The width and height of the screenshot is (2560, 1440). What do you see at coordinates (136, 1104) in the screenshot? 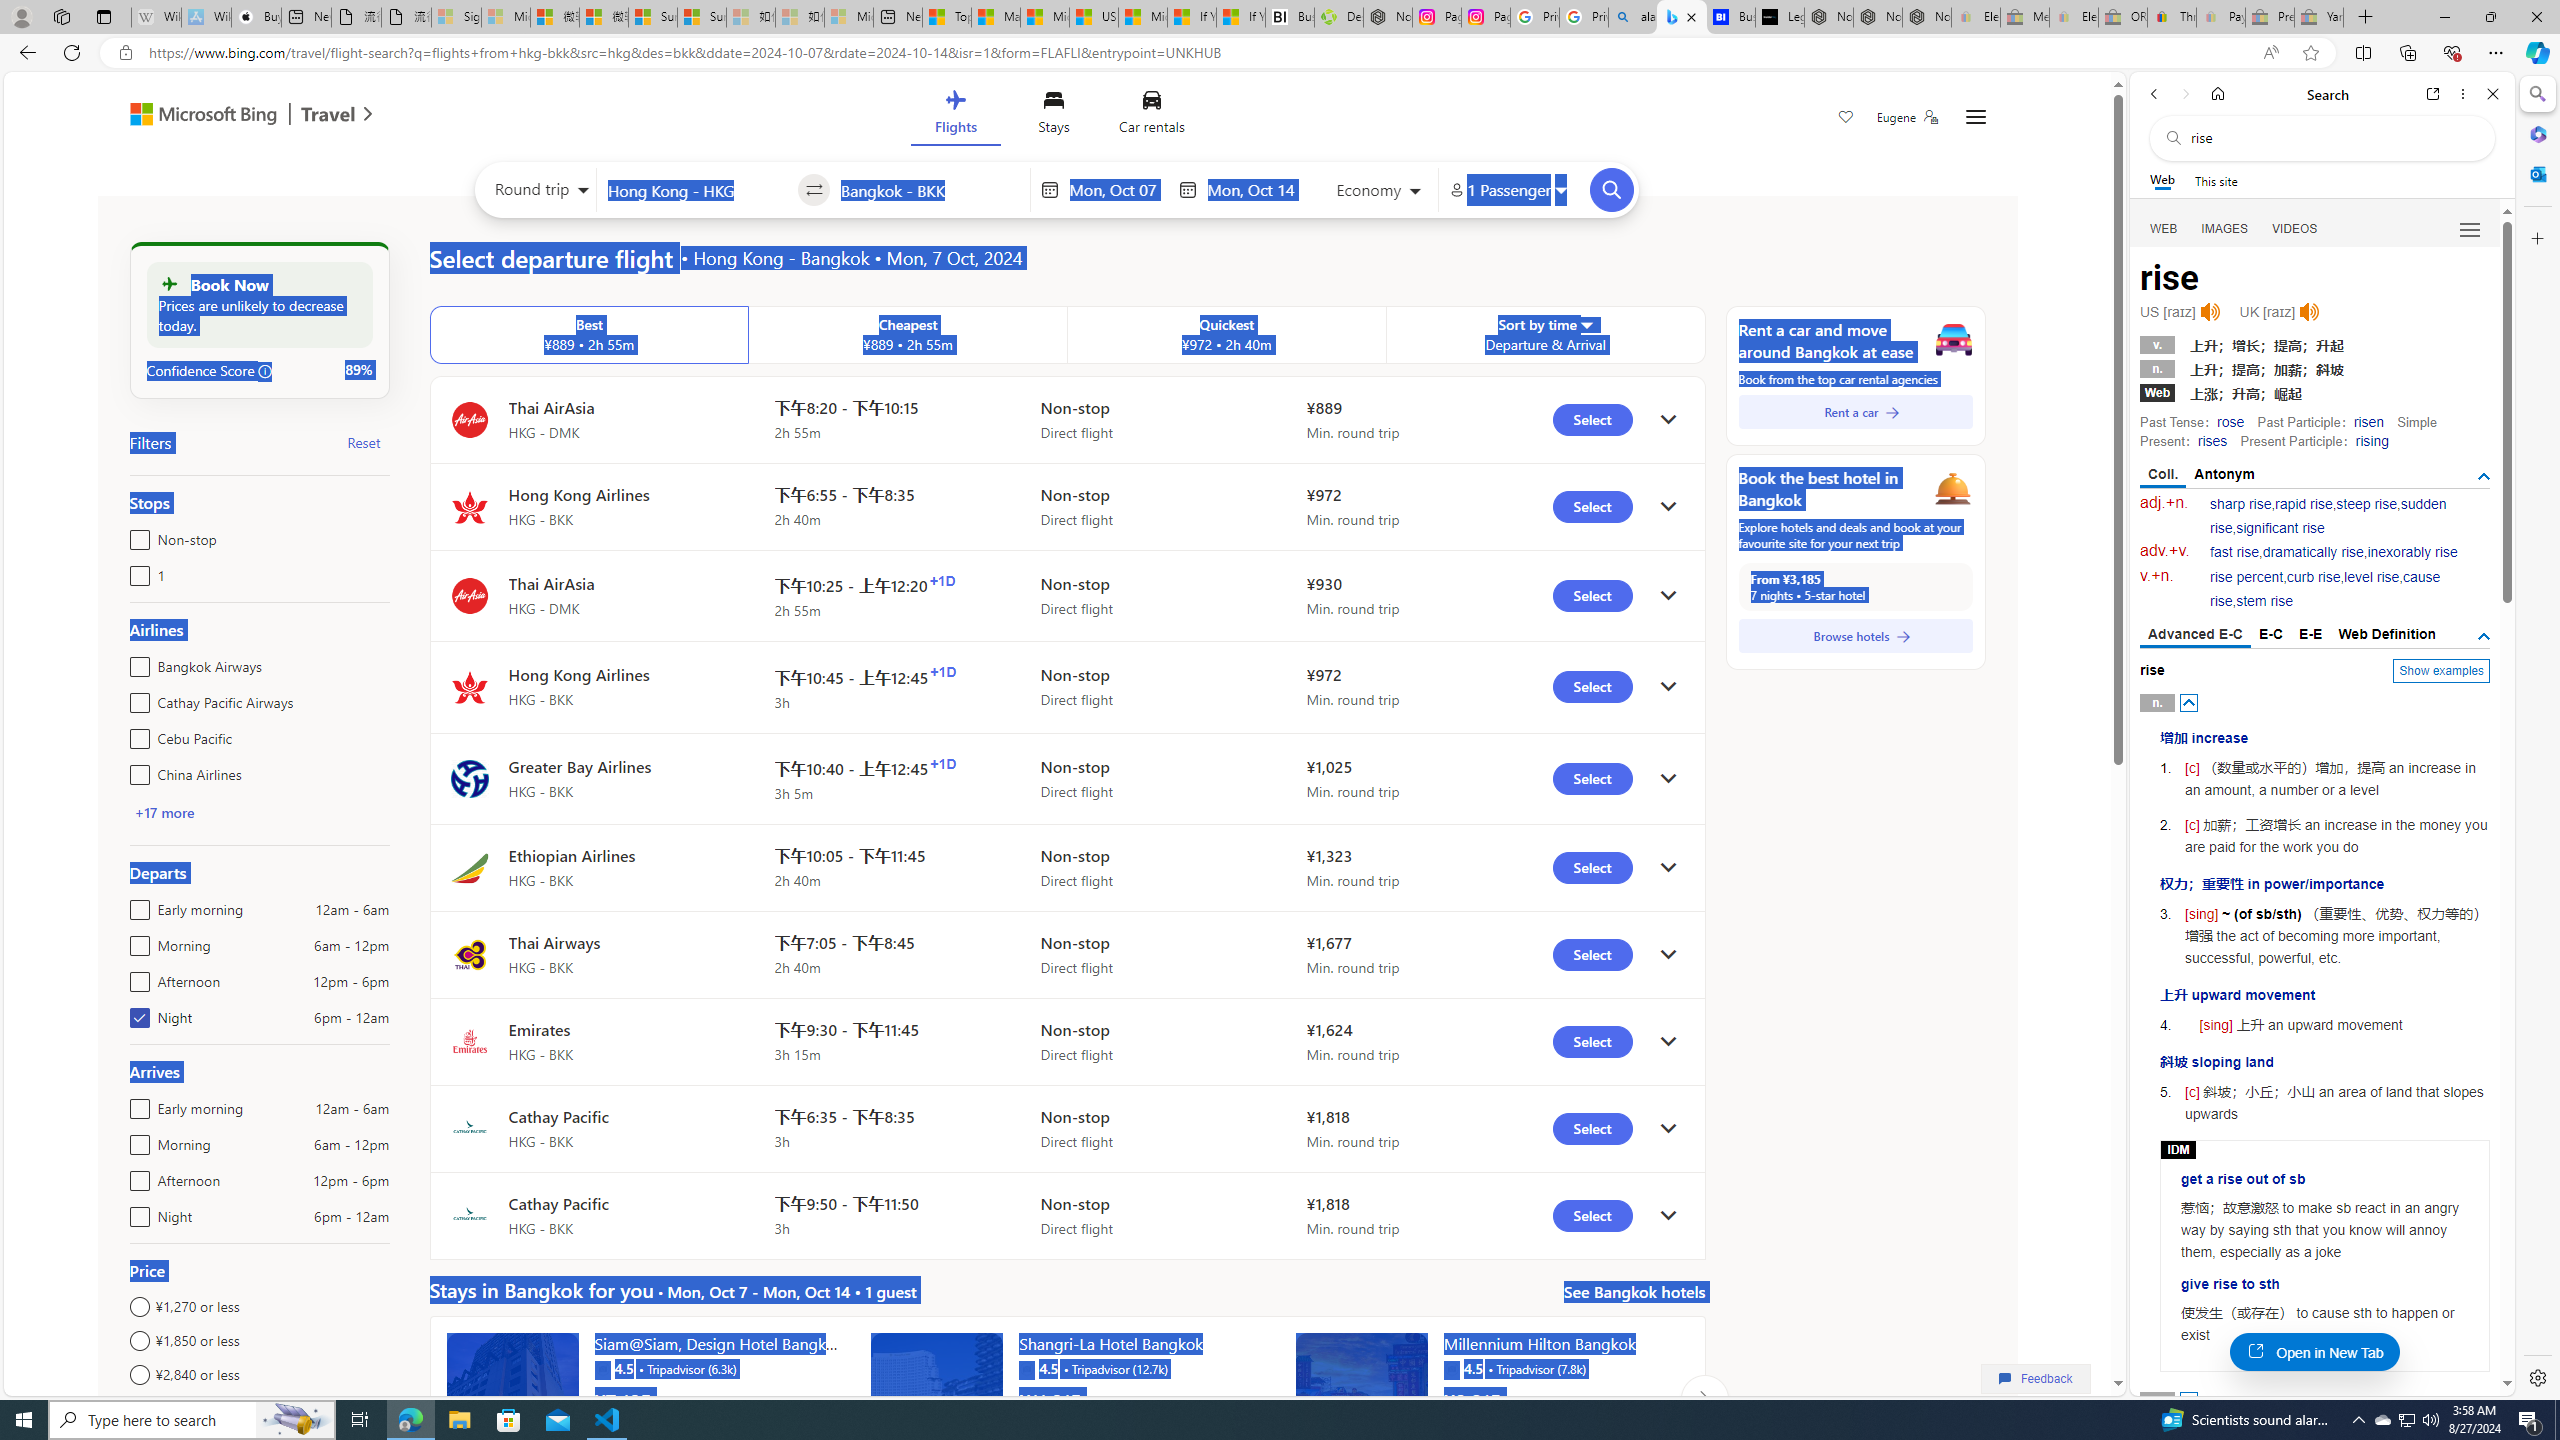
I see `Early morning12am - 6am` at bounding box center [136, 1104].